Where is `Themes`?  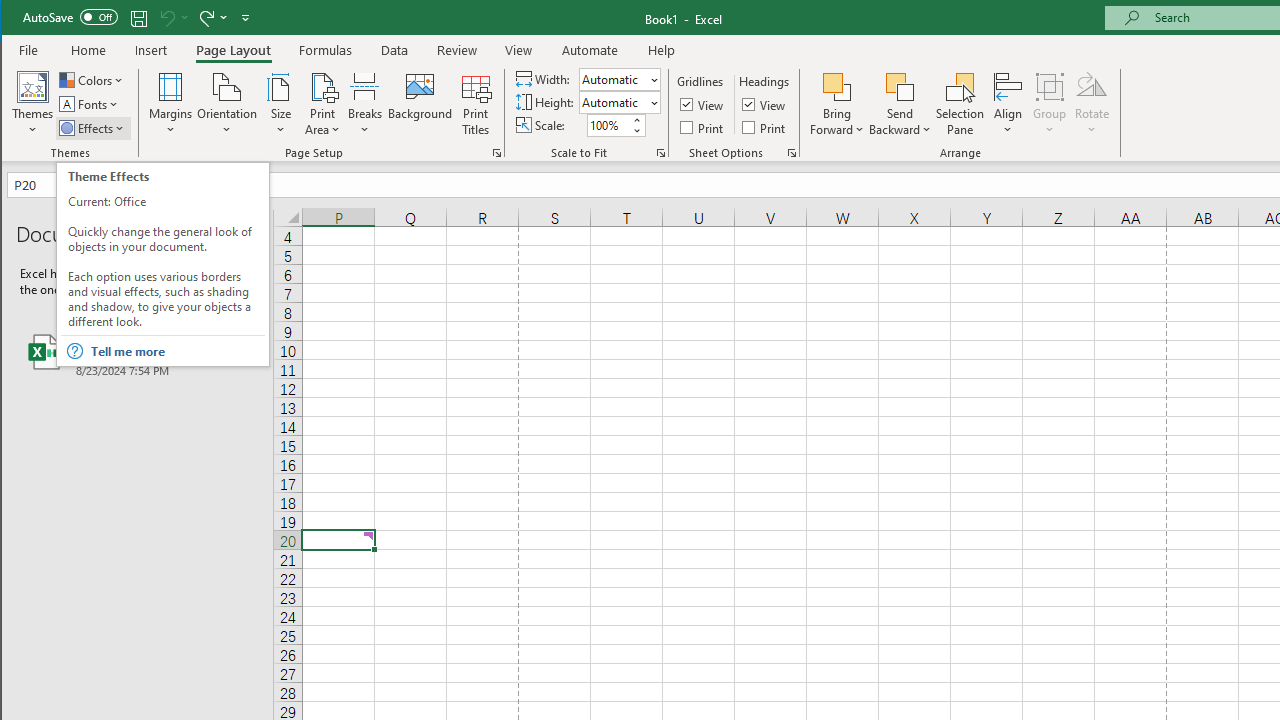 Themes is located at coordinates (33, 104).